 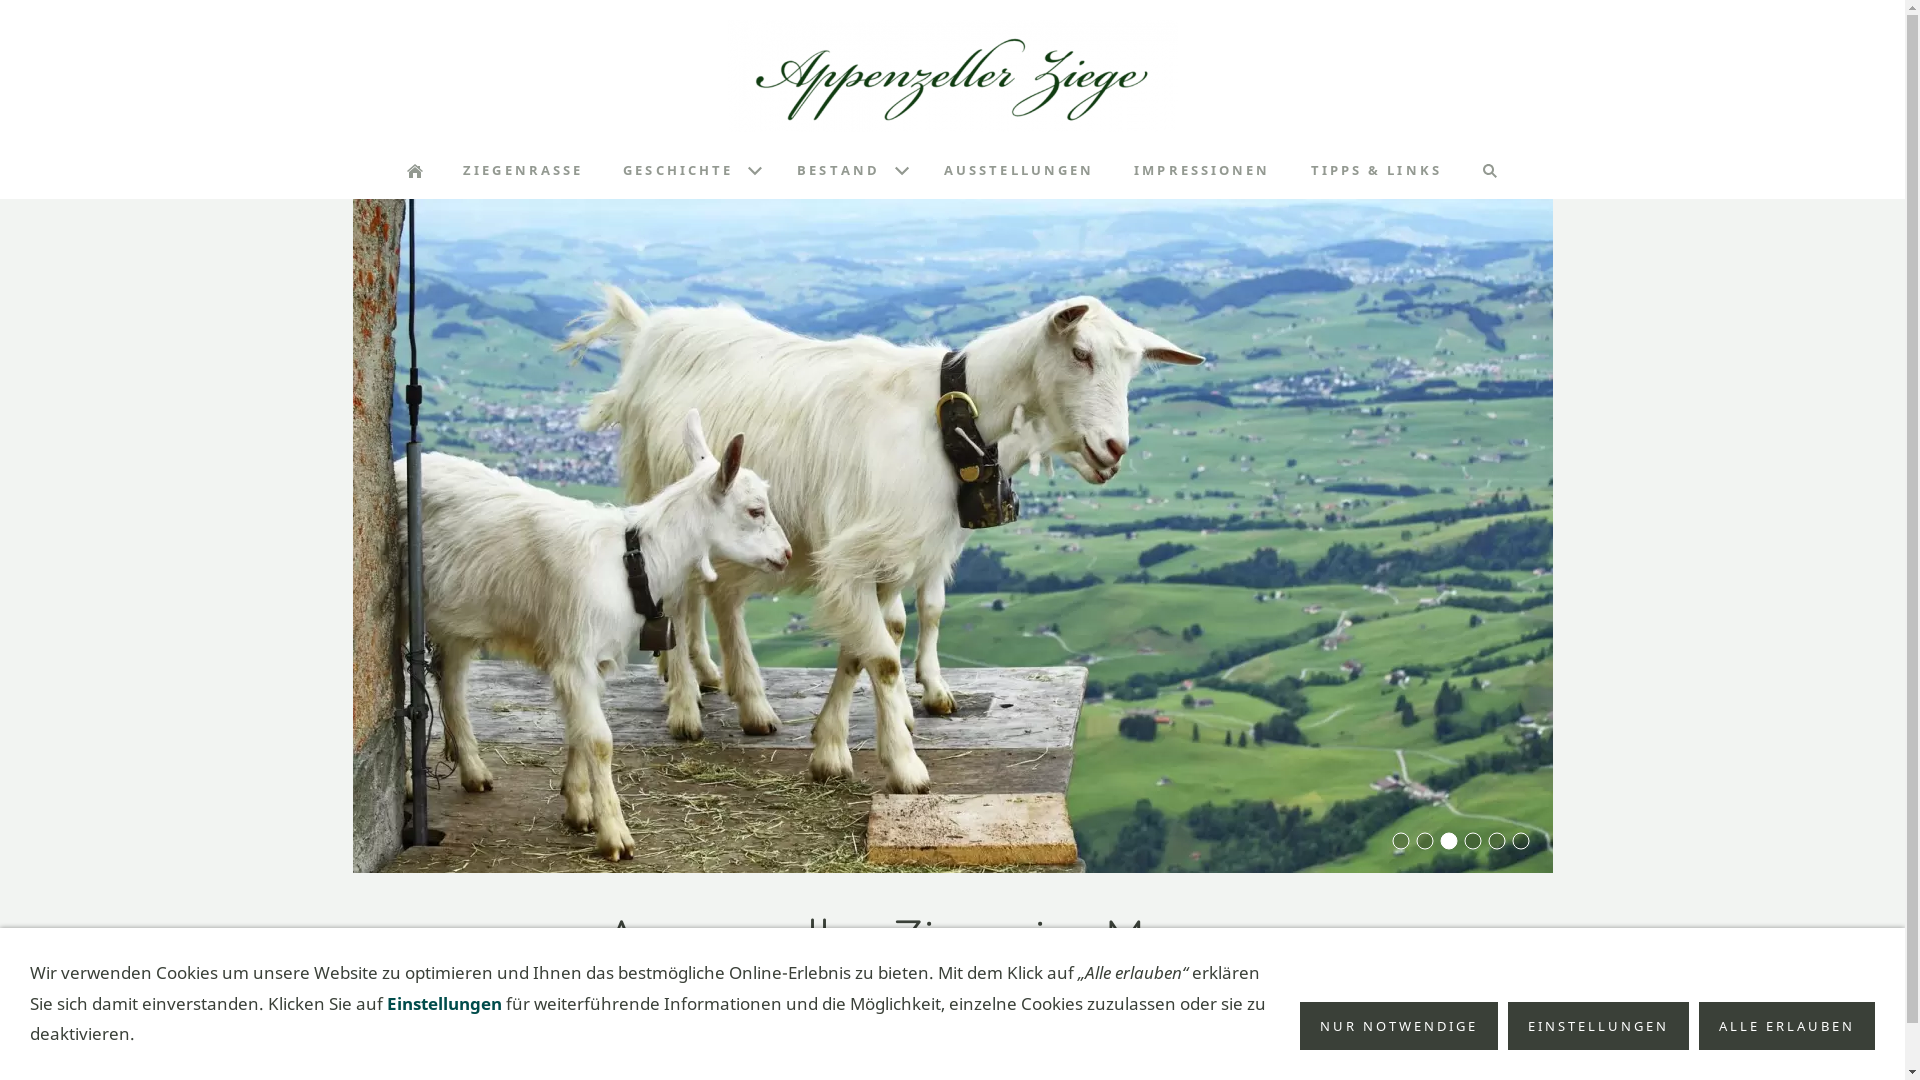 I want to click on ALLE ERLAUBEN, so click(x=1787, y=1026).